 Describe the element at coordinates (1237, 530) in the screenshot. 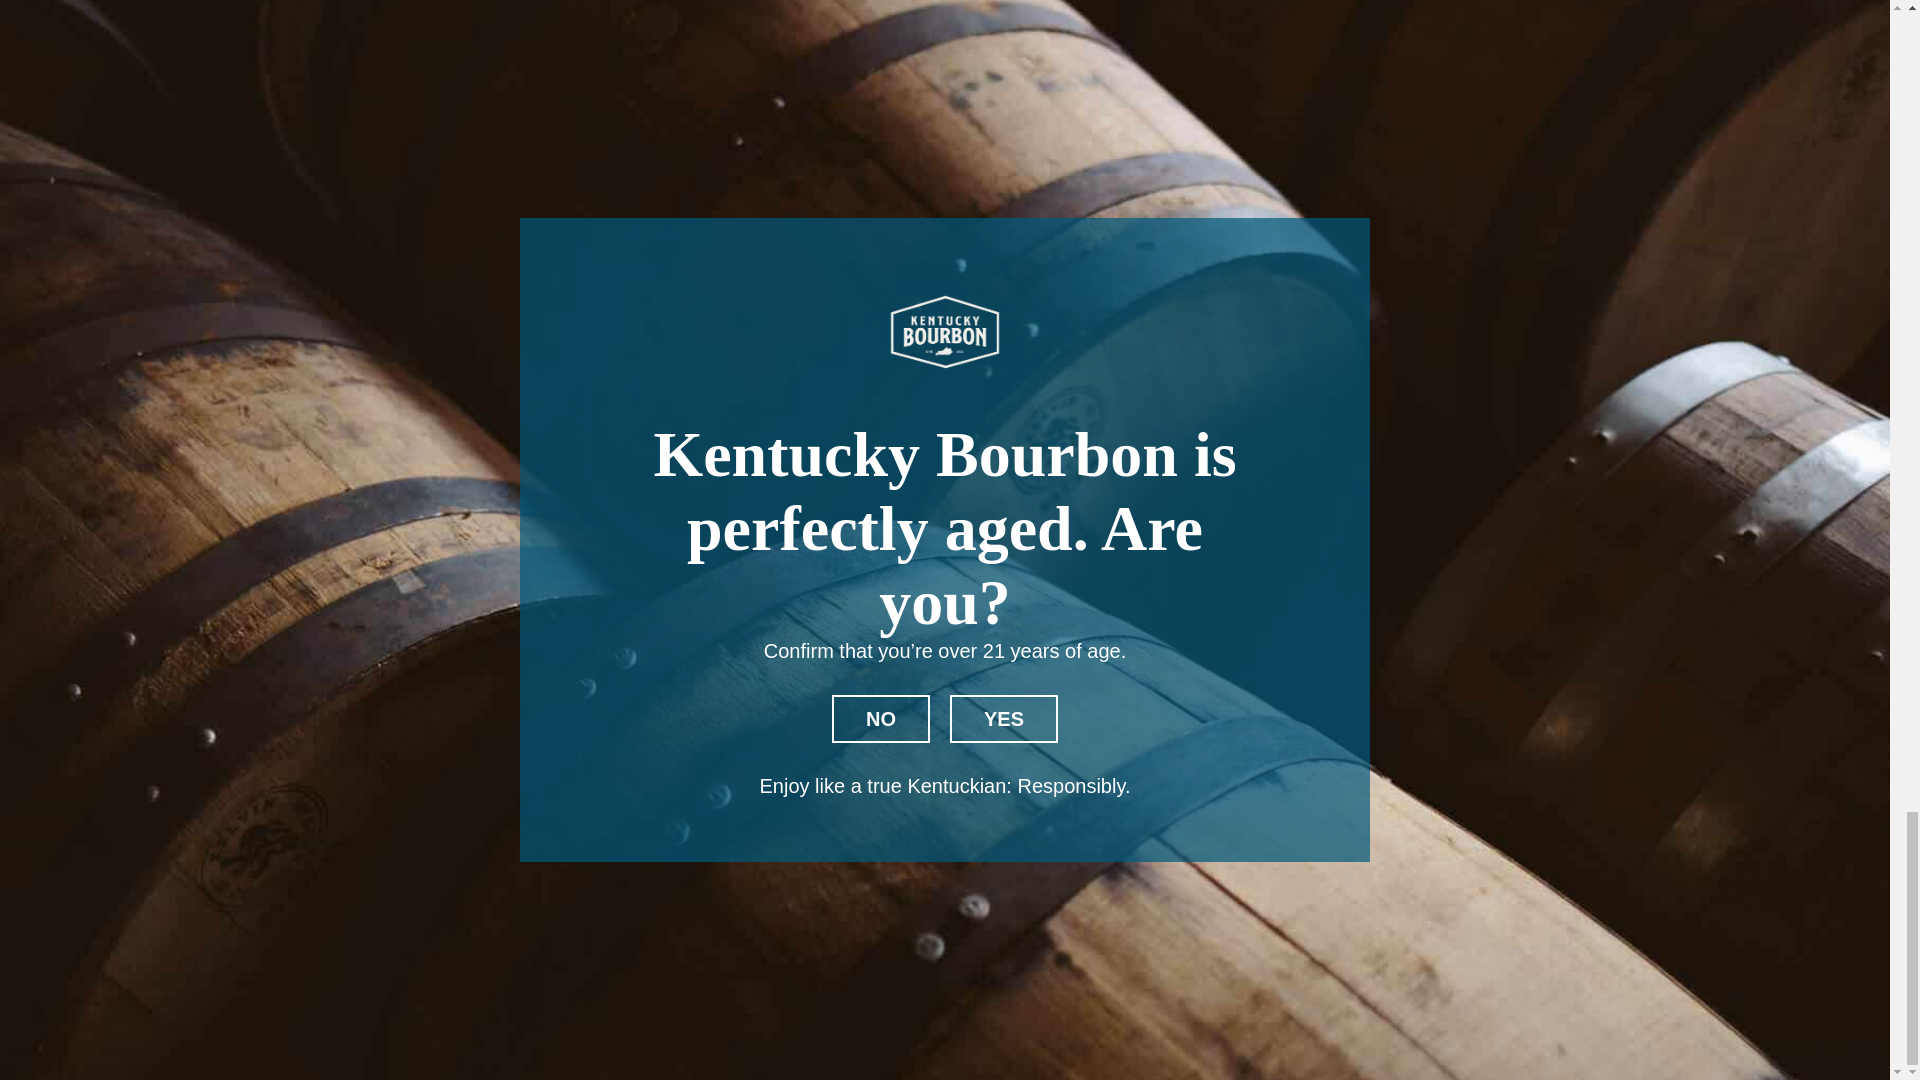

I see `STORIES` at that location.